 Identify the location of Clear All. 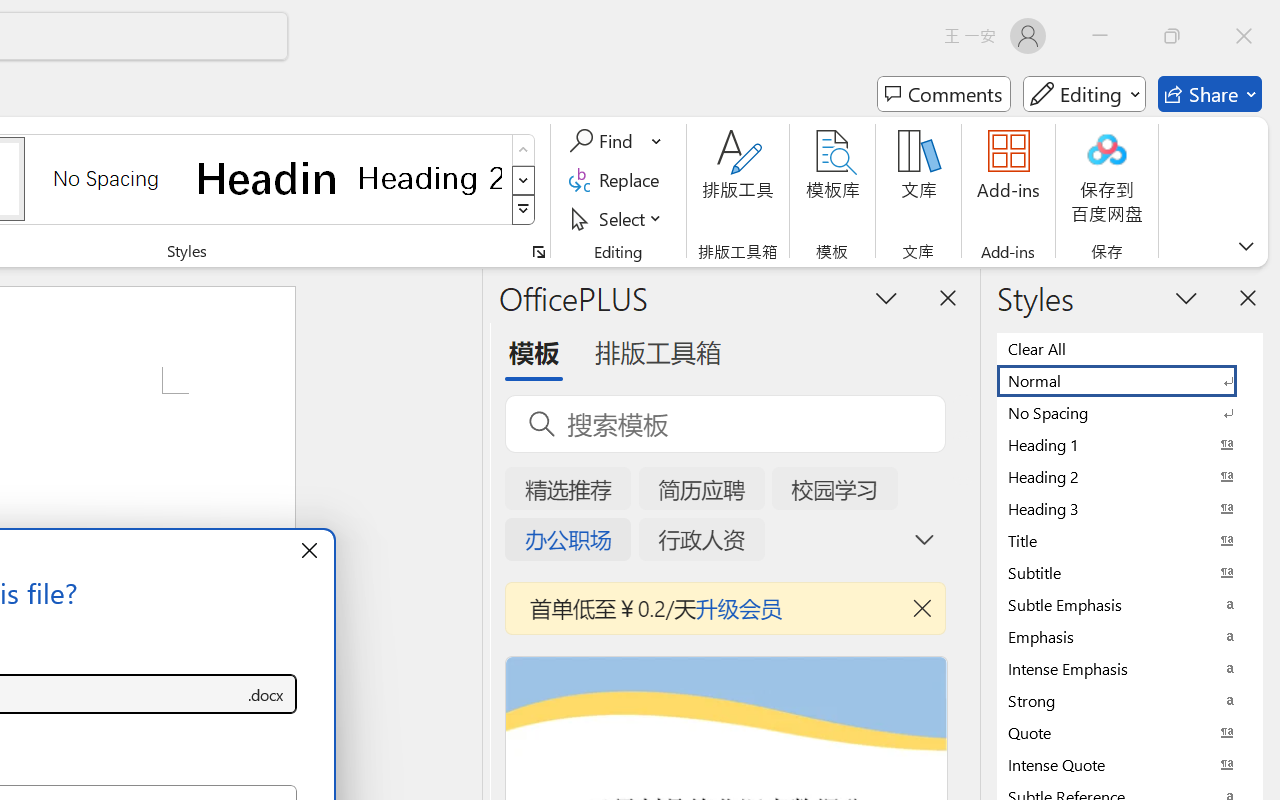
(1130, 348).